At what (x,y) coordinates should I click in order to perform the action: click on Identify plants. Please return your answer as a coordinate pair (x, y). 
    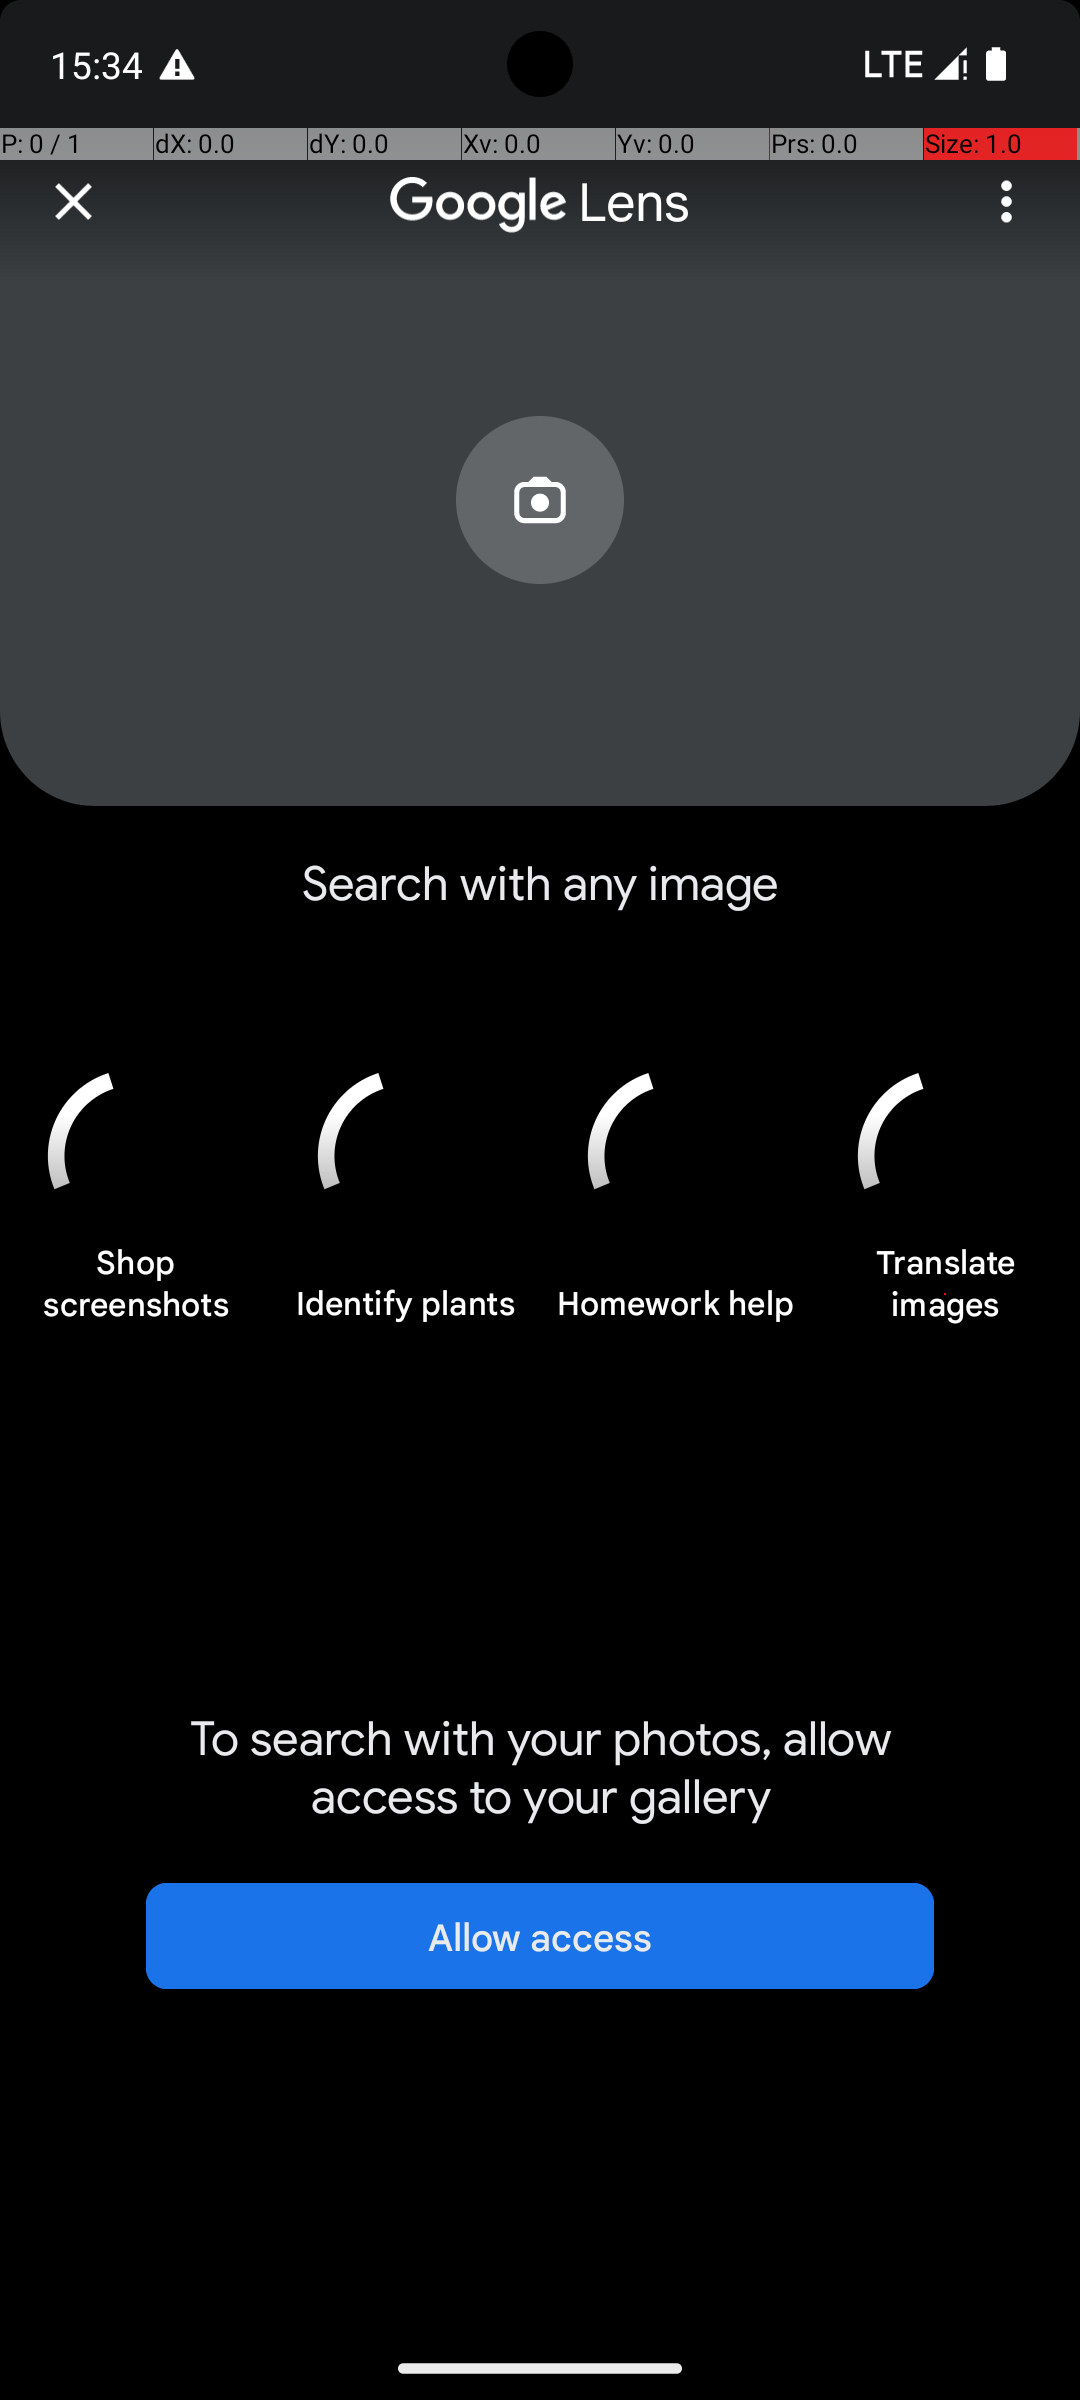
    Looking at the image, I should click on (405, 1315).